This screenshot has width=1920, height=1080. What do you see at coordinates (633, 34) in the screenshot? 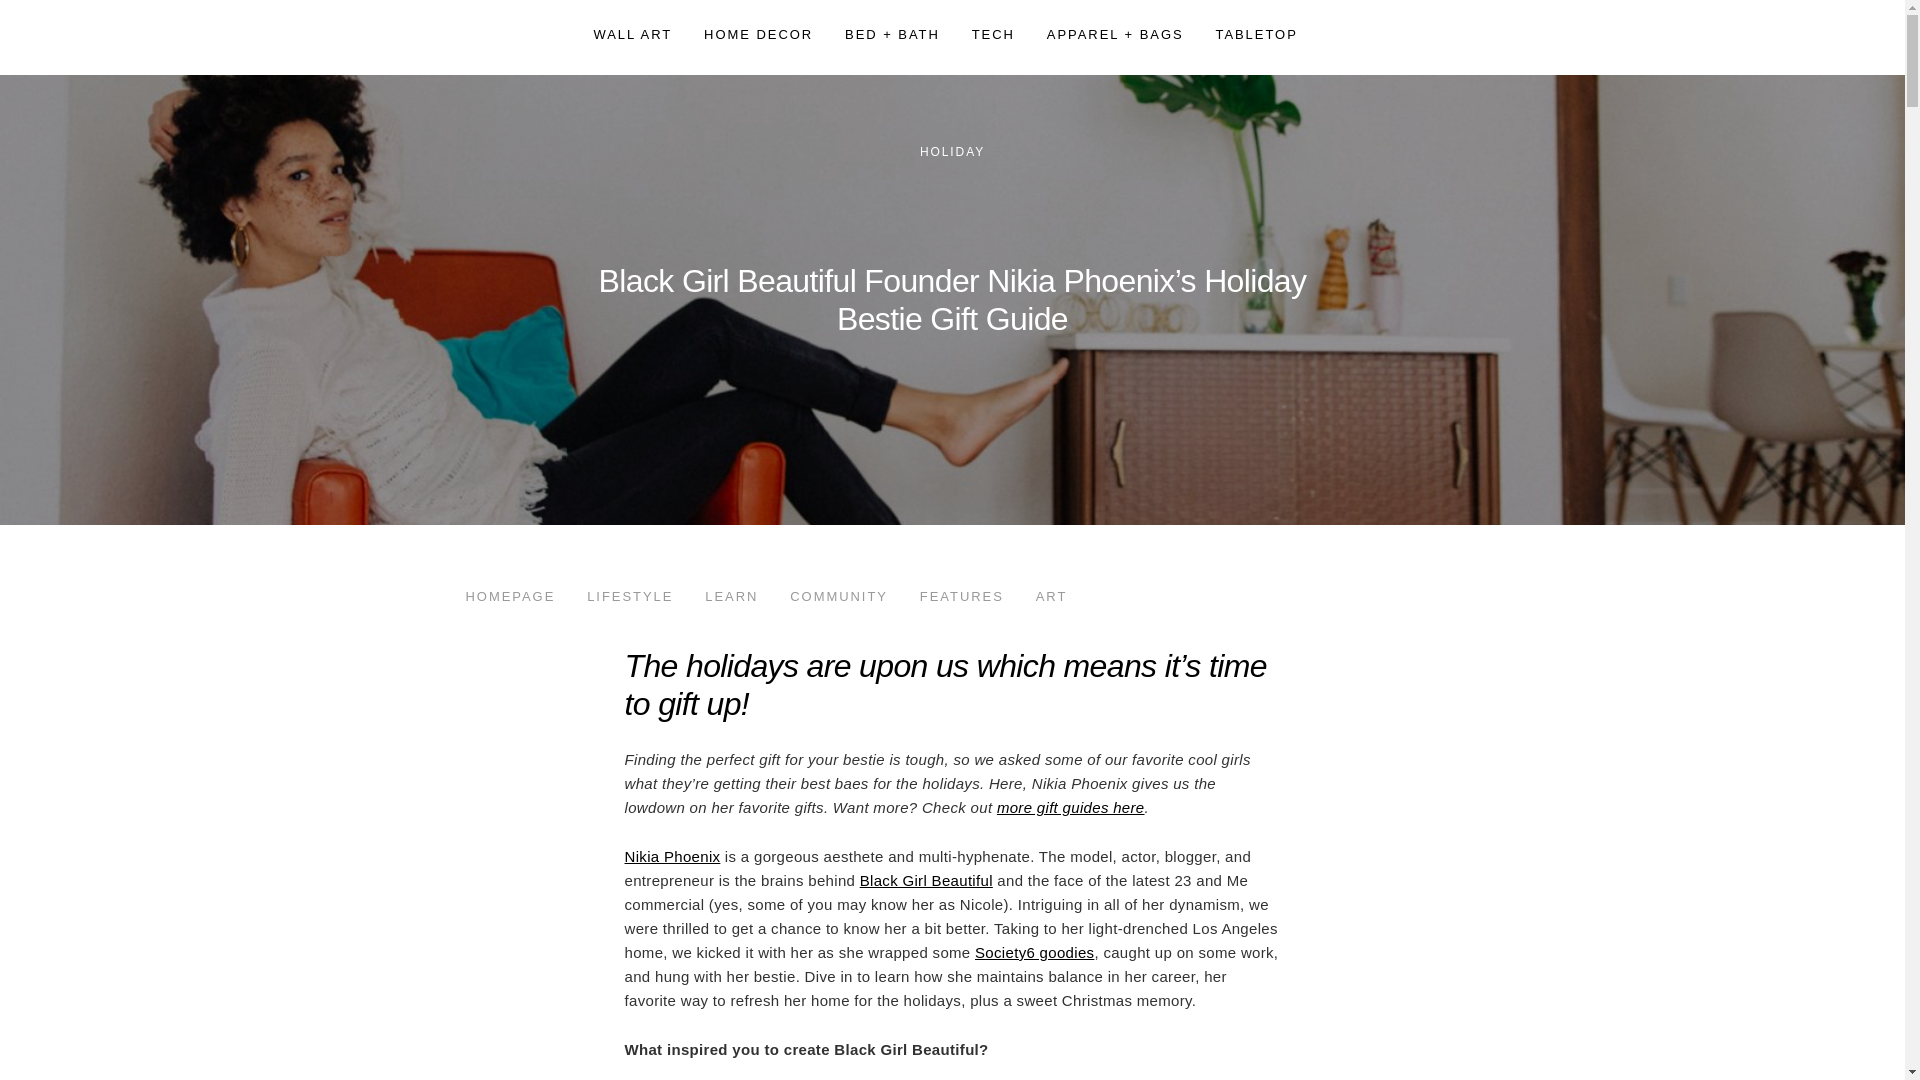
I see `WALL ART` at bounding box center [633, 34].